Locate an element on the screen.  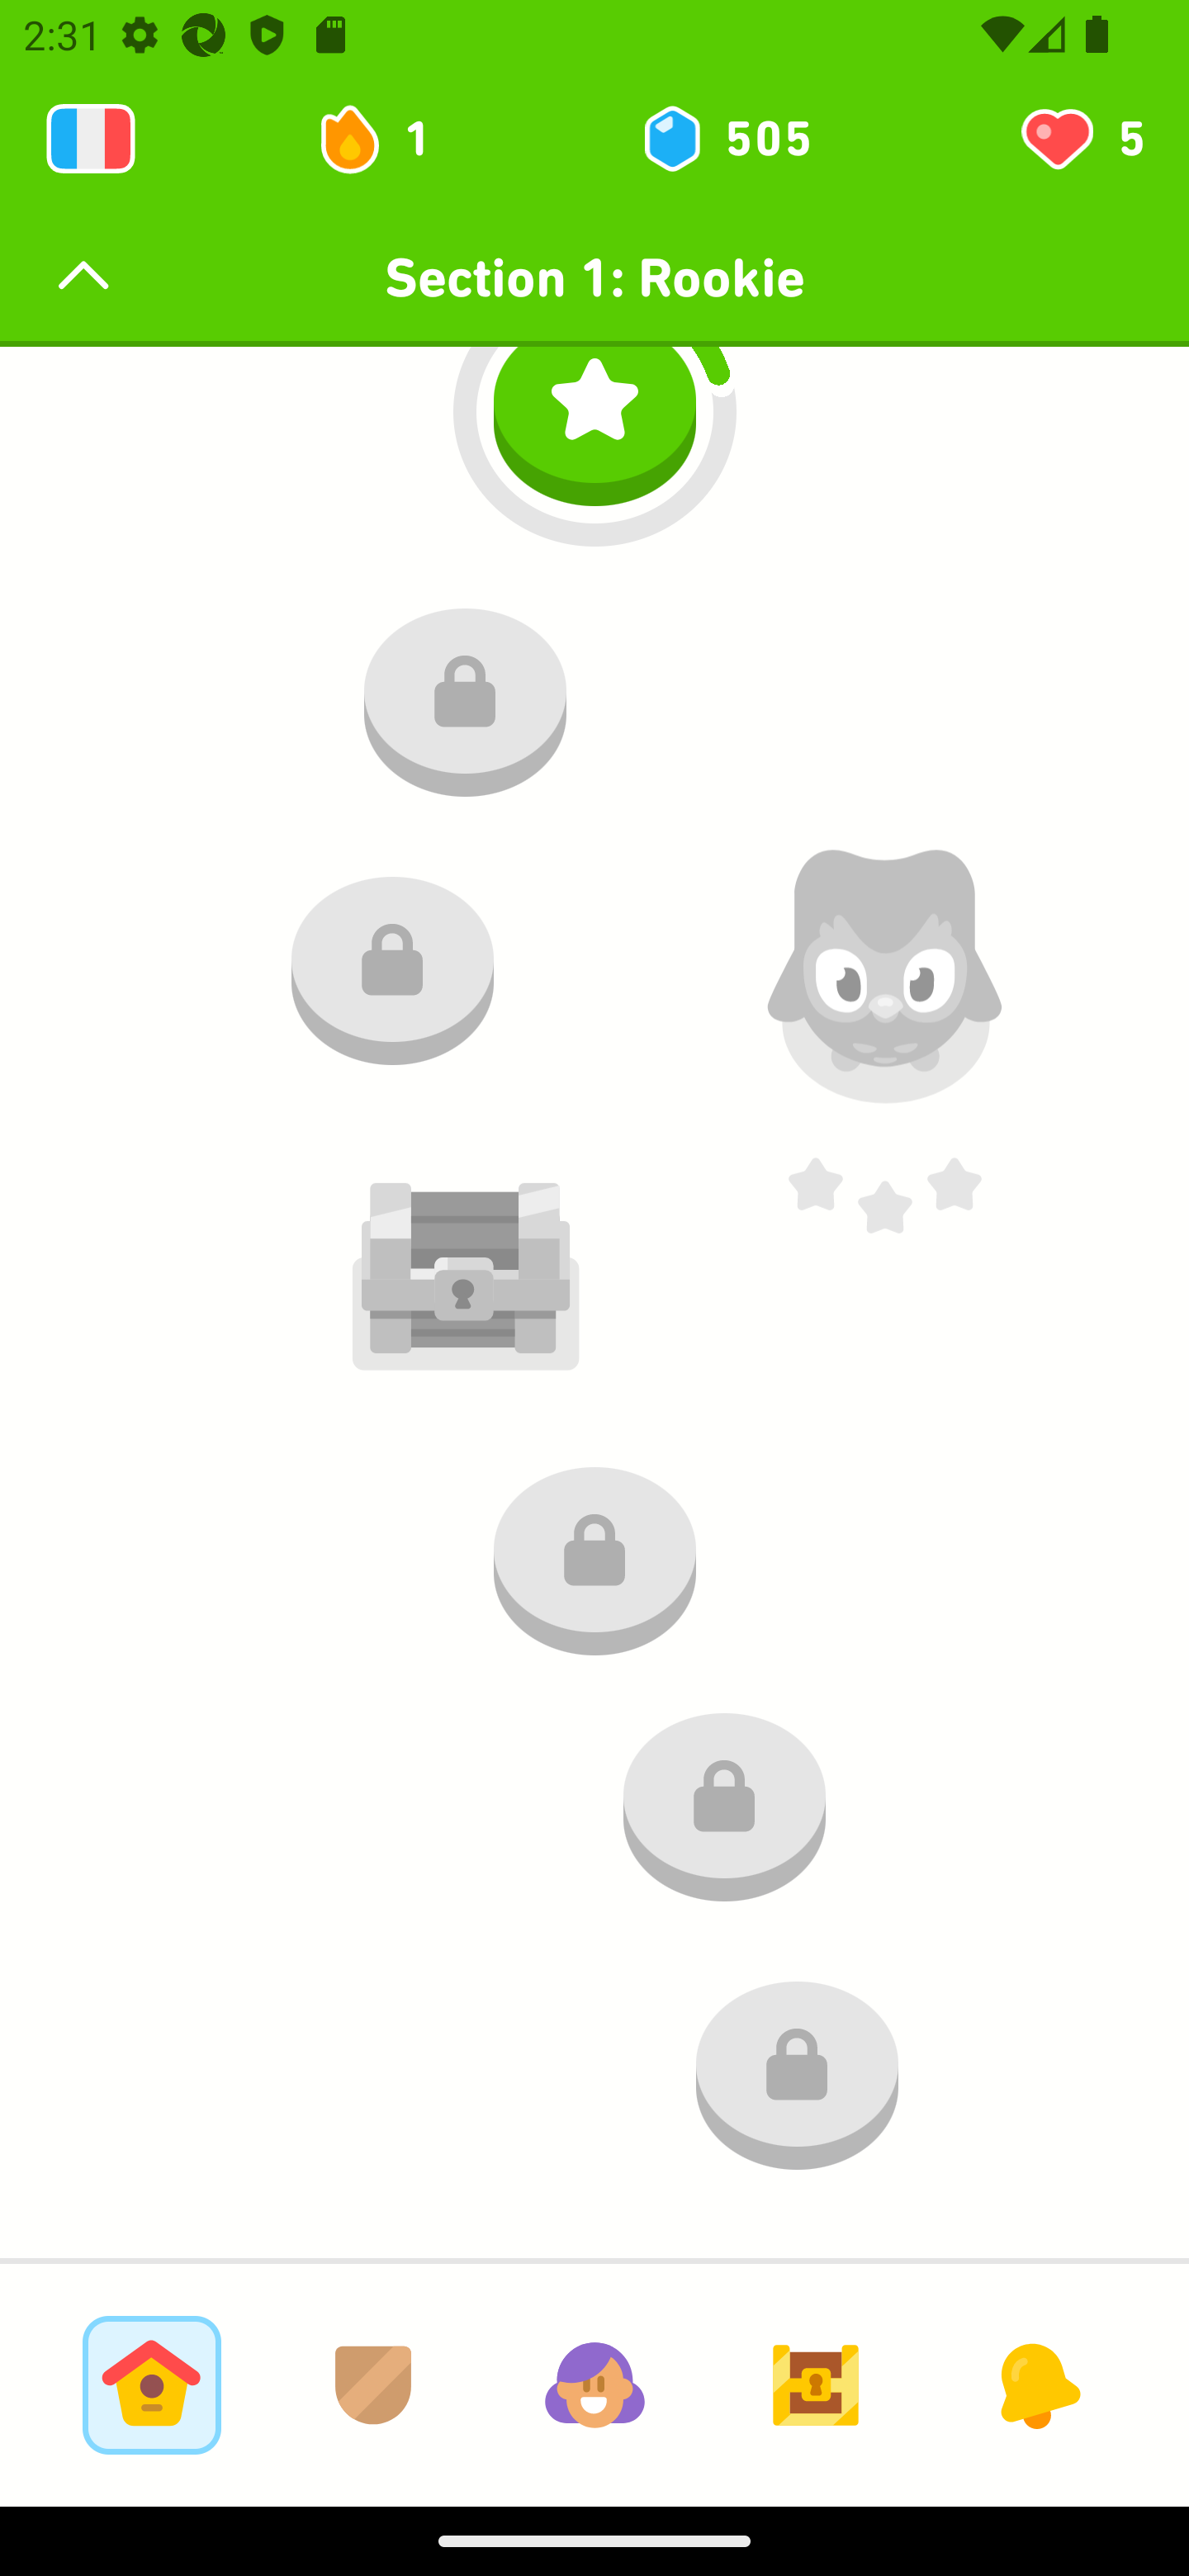
Goals Tab is located at coordinates (816, 2384).